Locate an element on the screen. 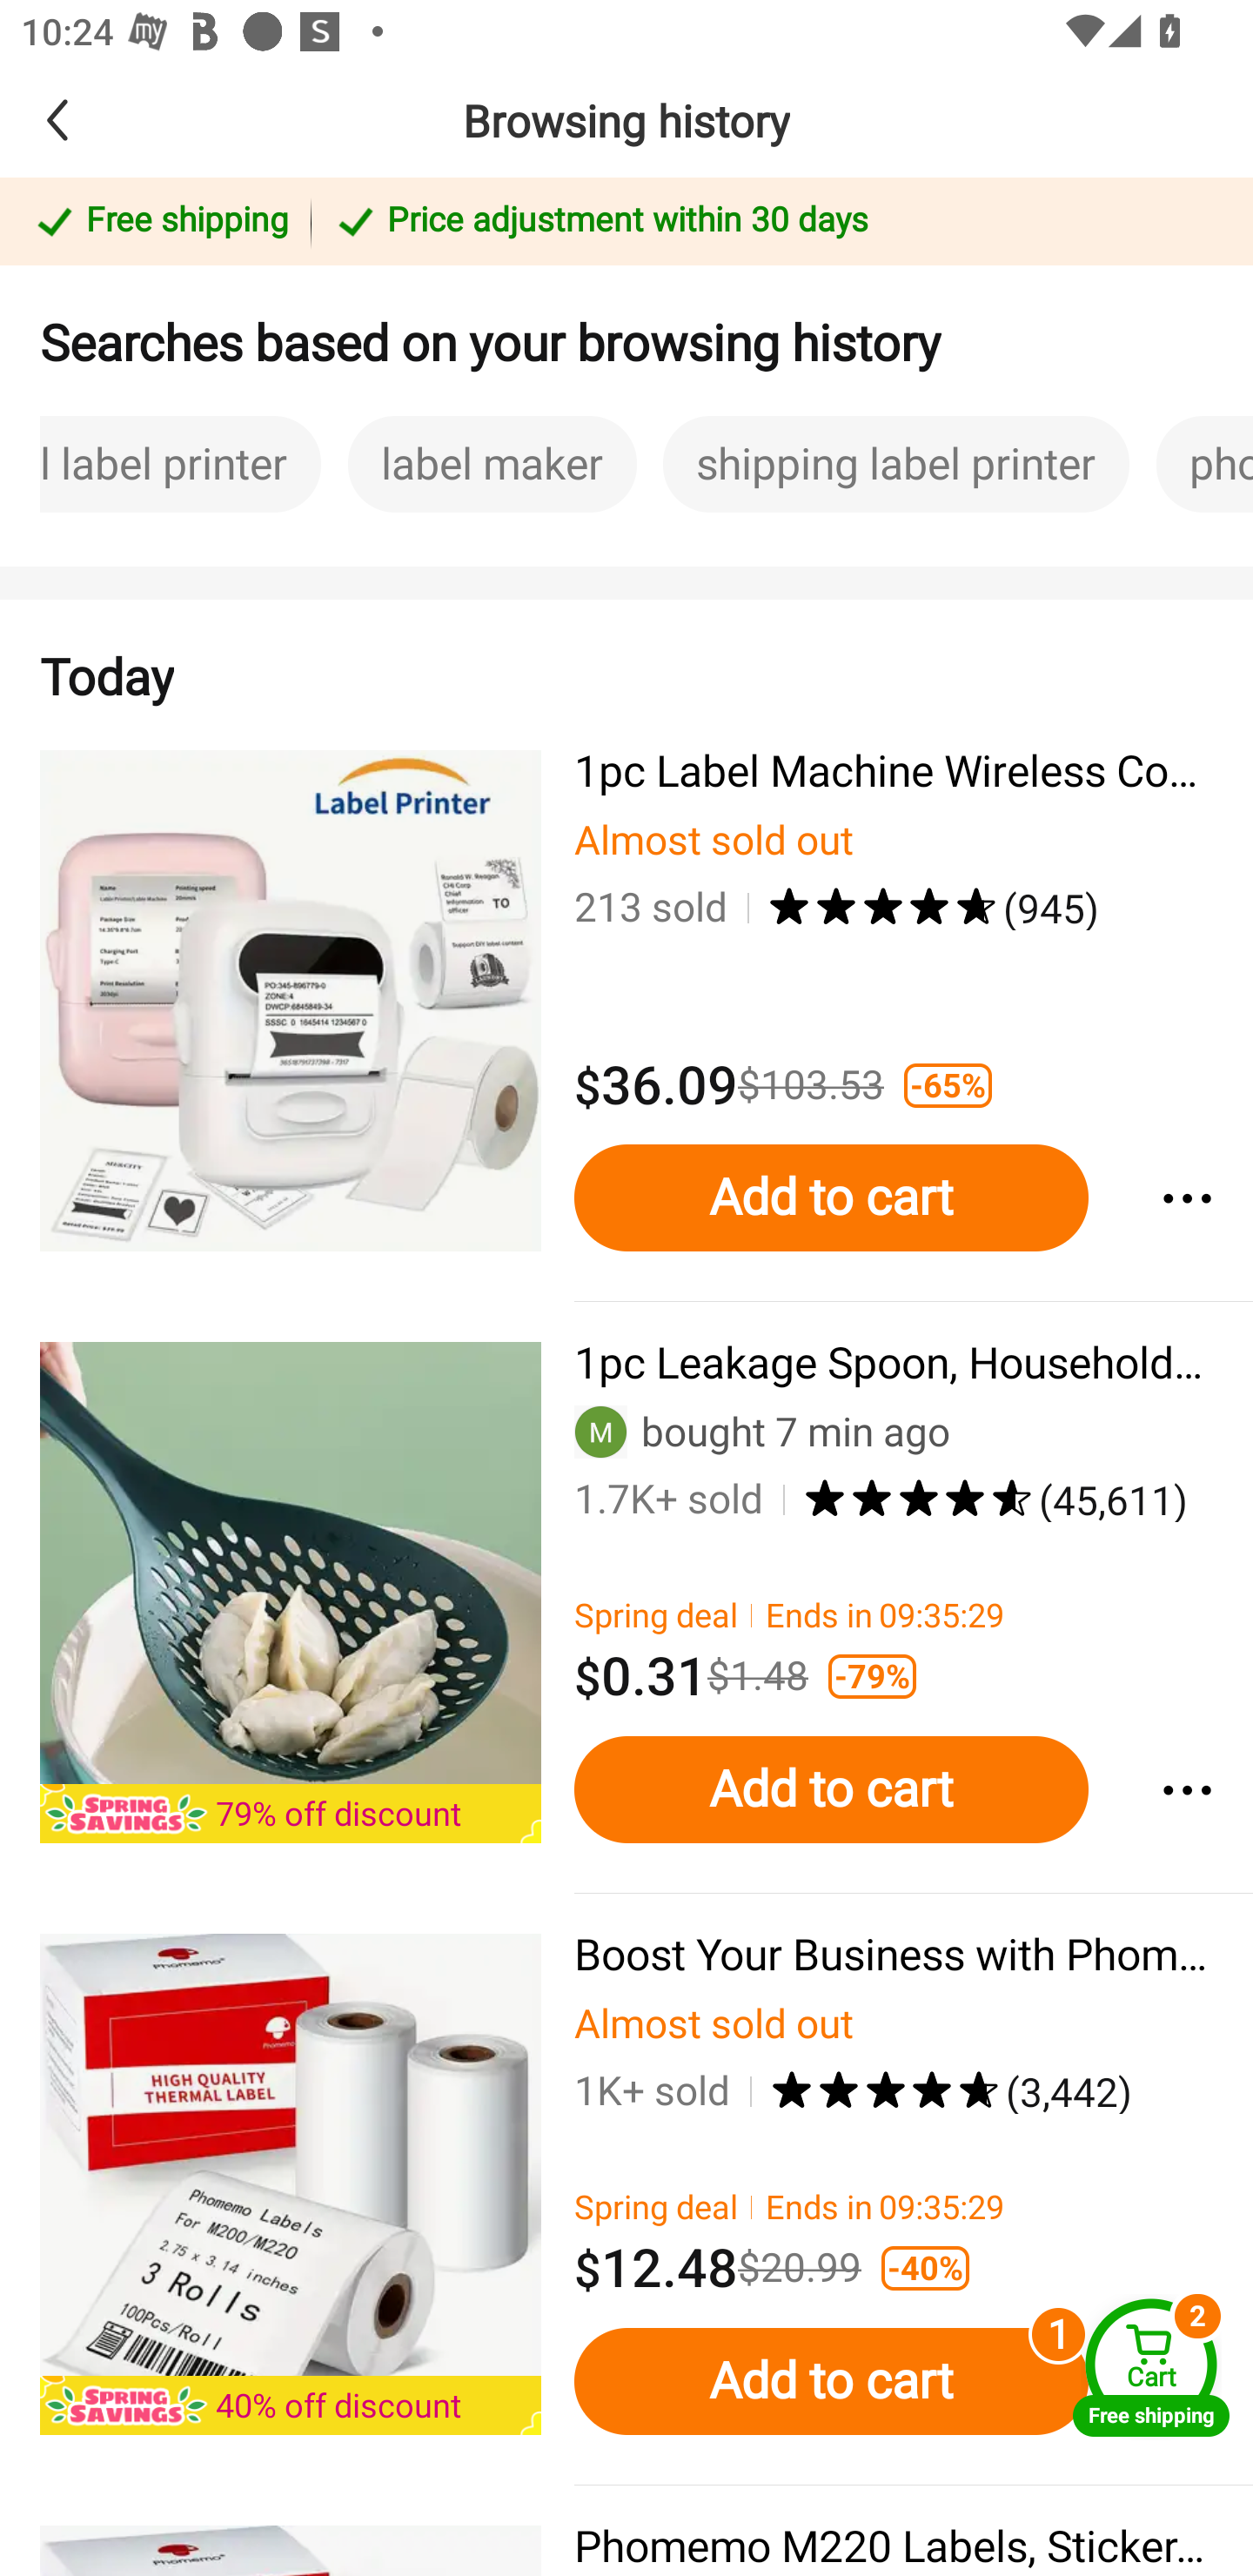 Image resolution: width=1253 pixels, height=2576 pixels. label maker is located at coordinates (492, 463).